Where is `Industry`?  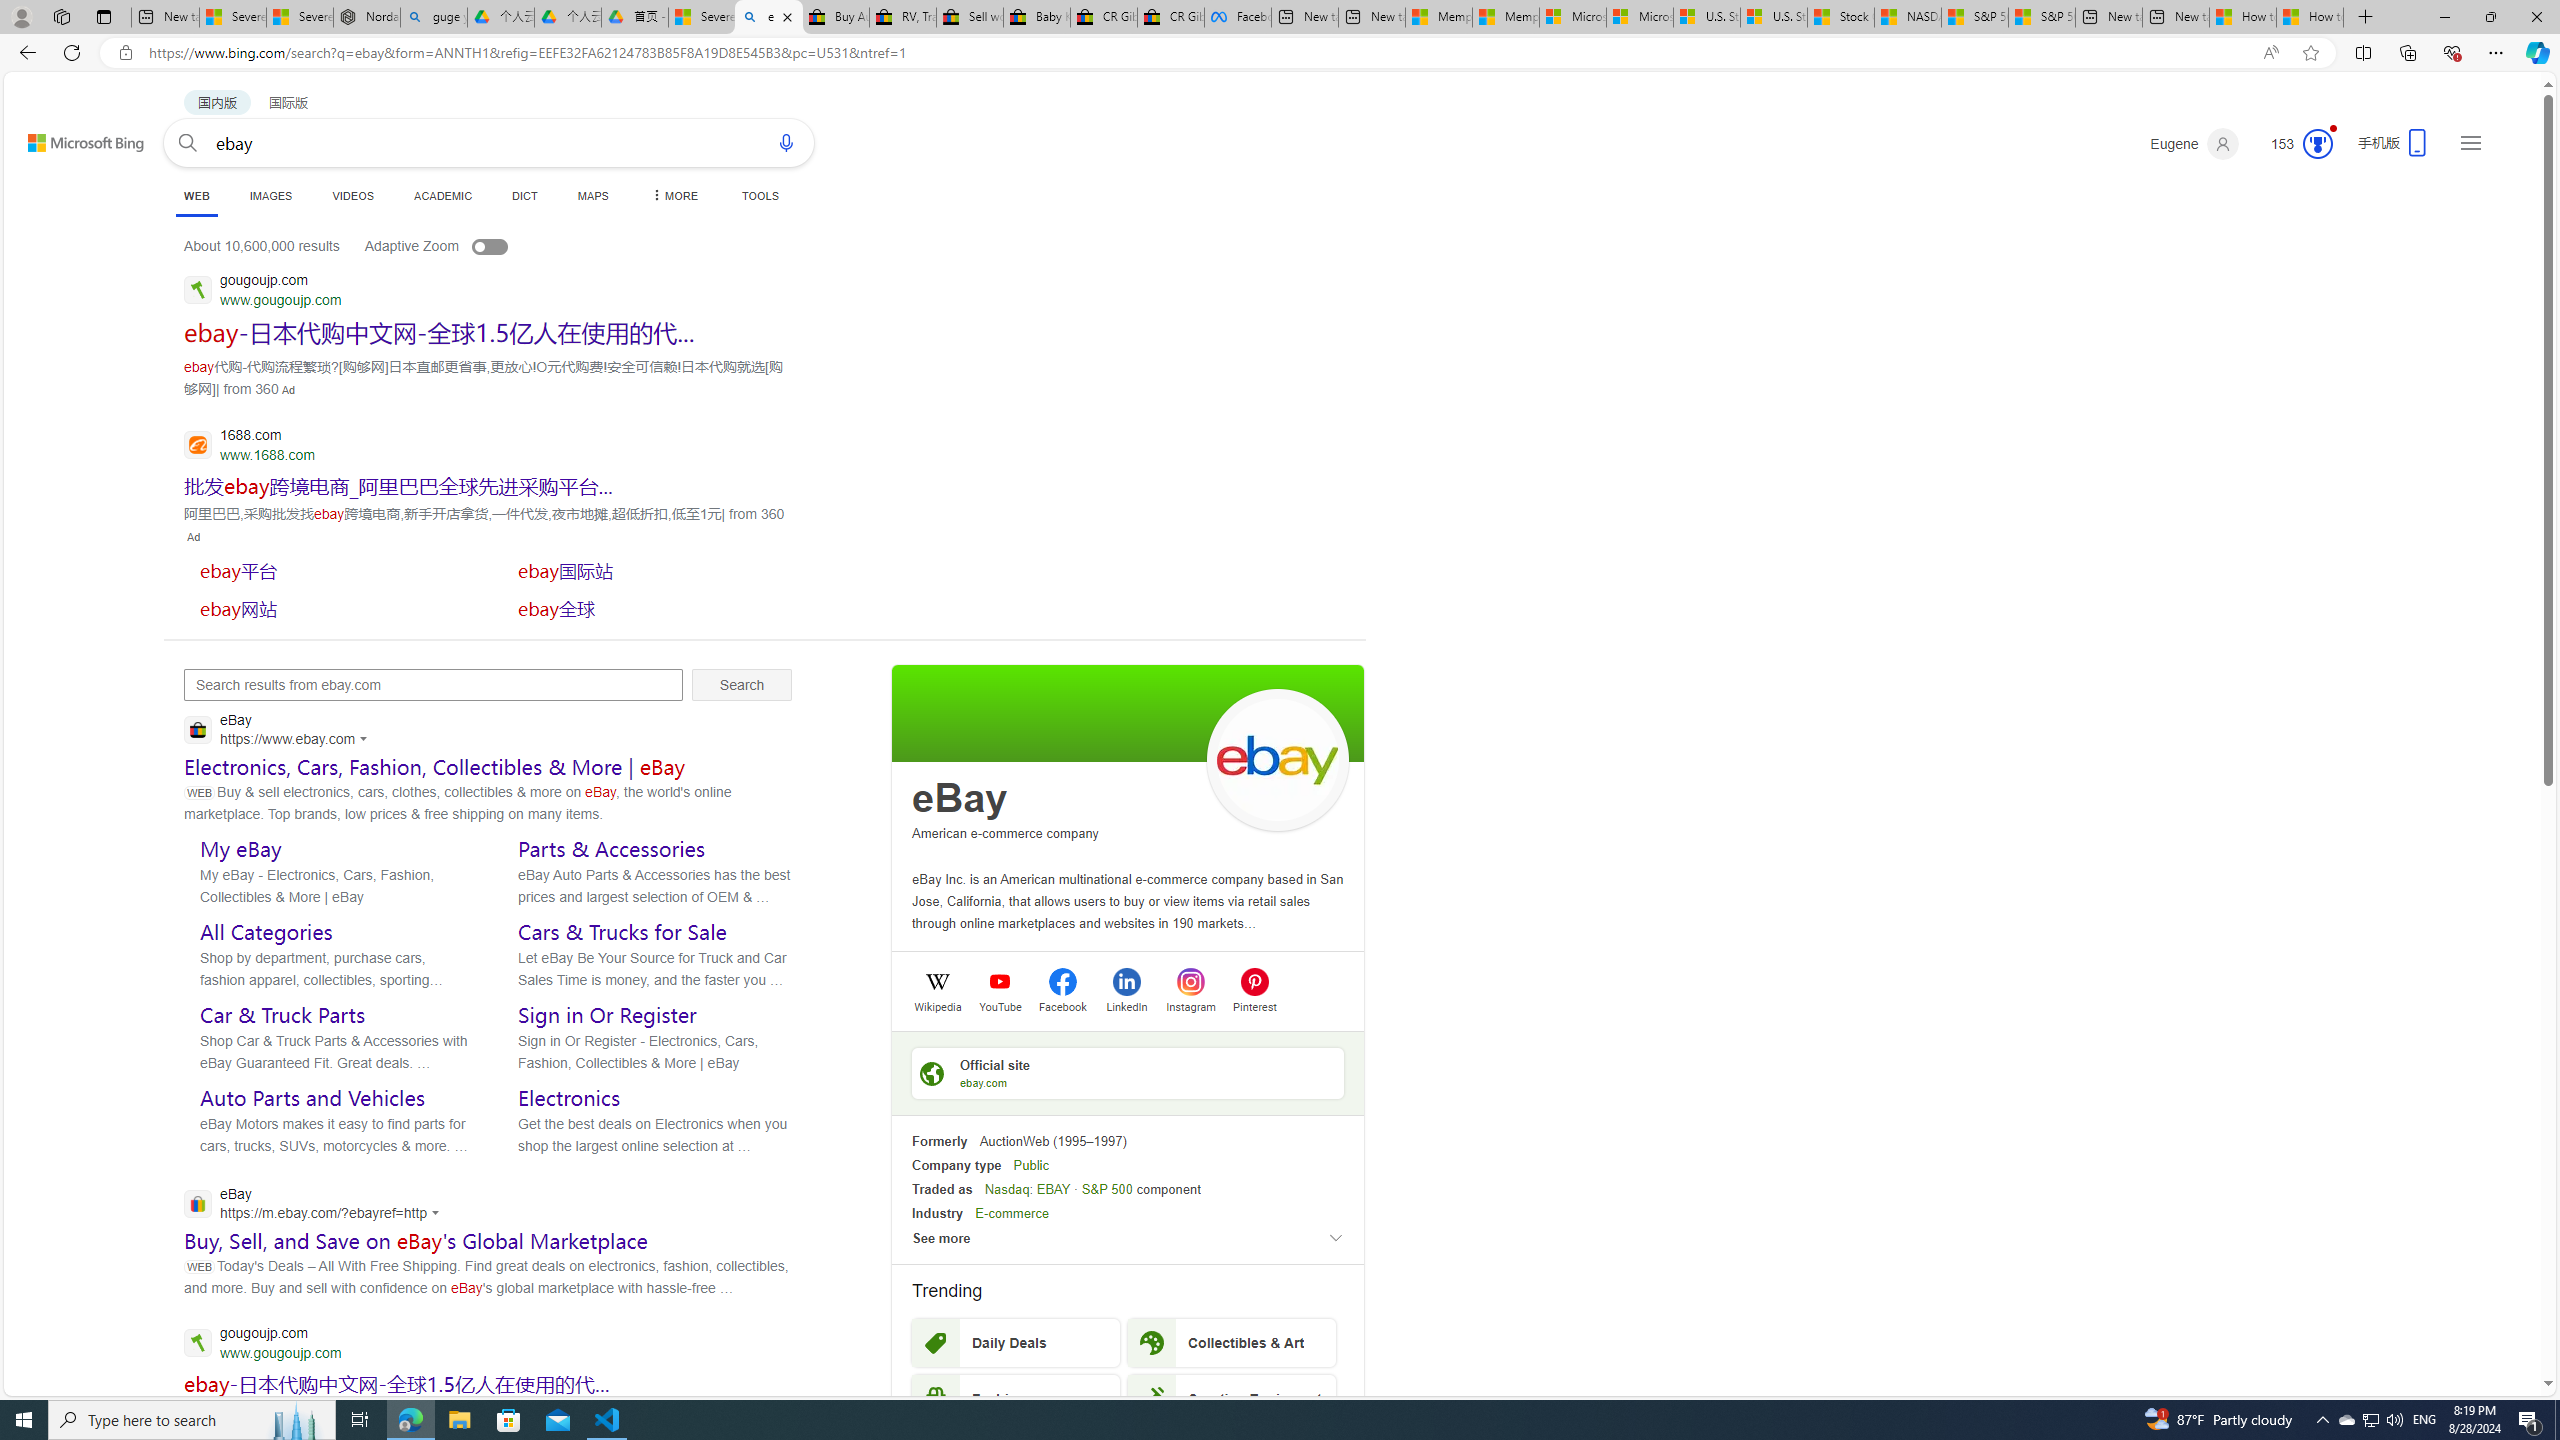 Industry is located at coordinates (938, 1214).